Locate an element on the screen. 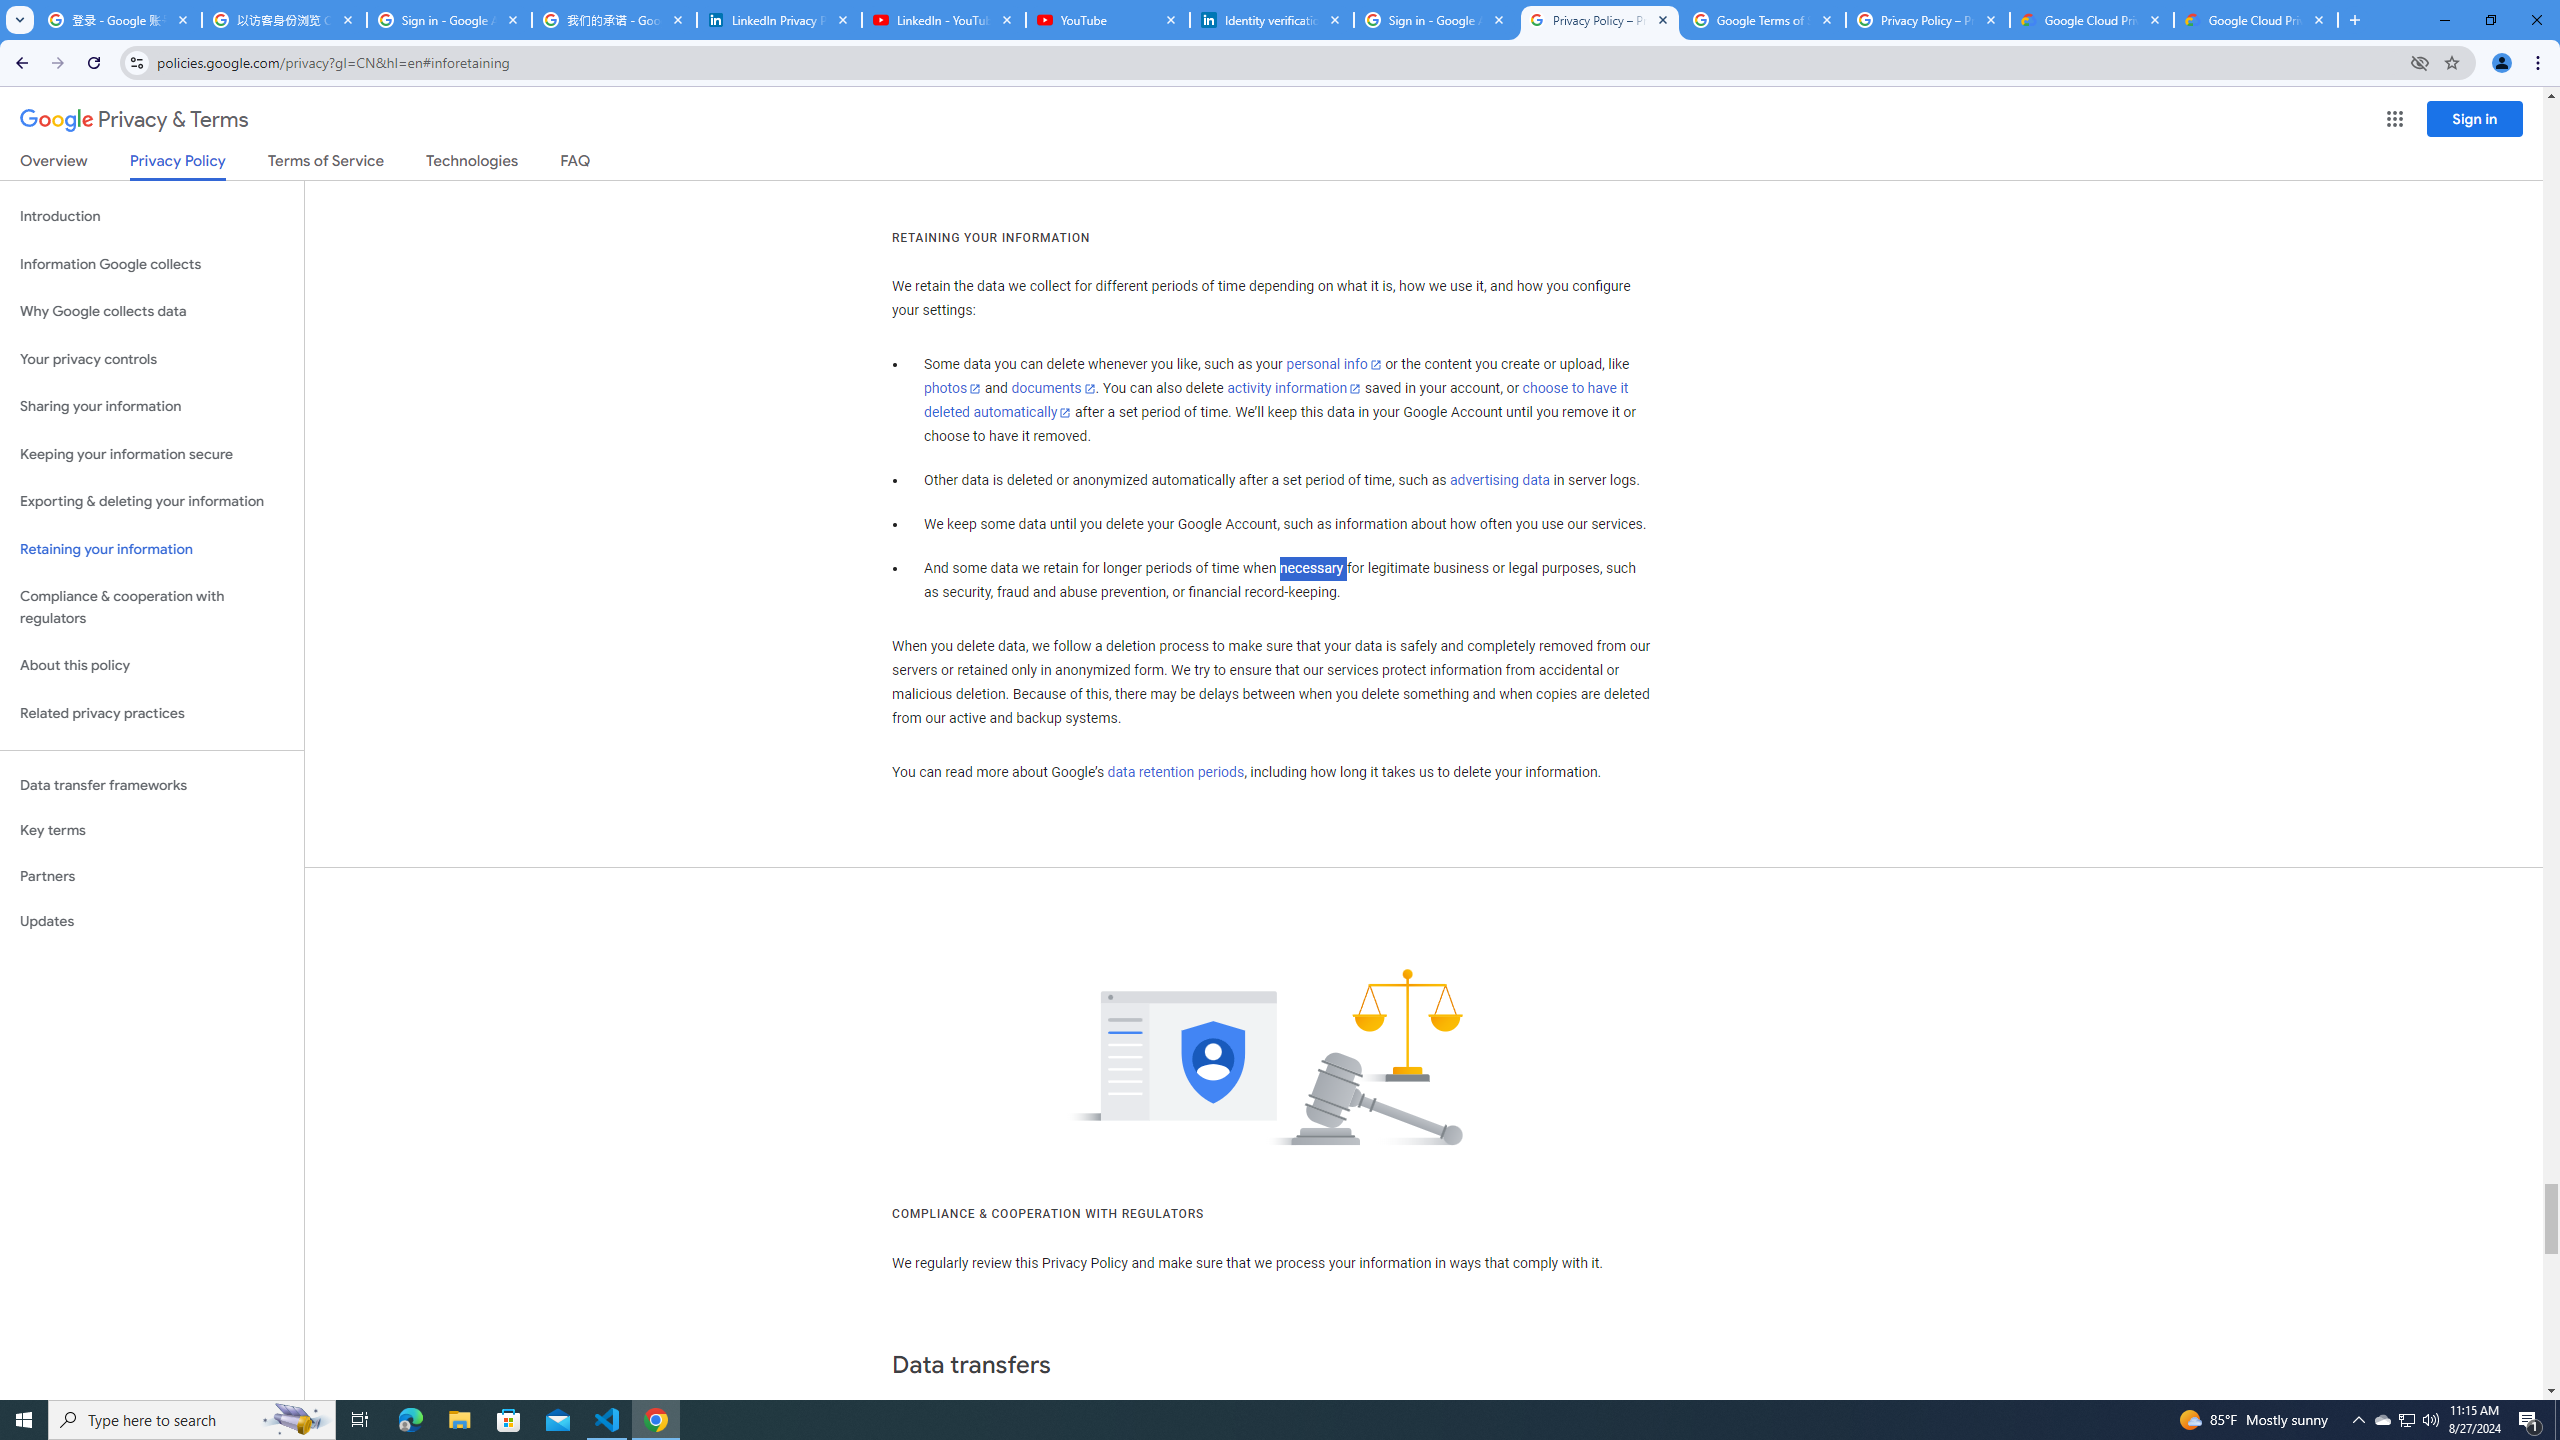 The image size is (2560, 1440). Information Google collects is located at coordinates (152, 264).